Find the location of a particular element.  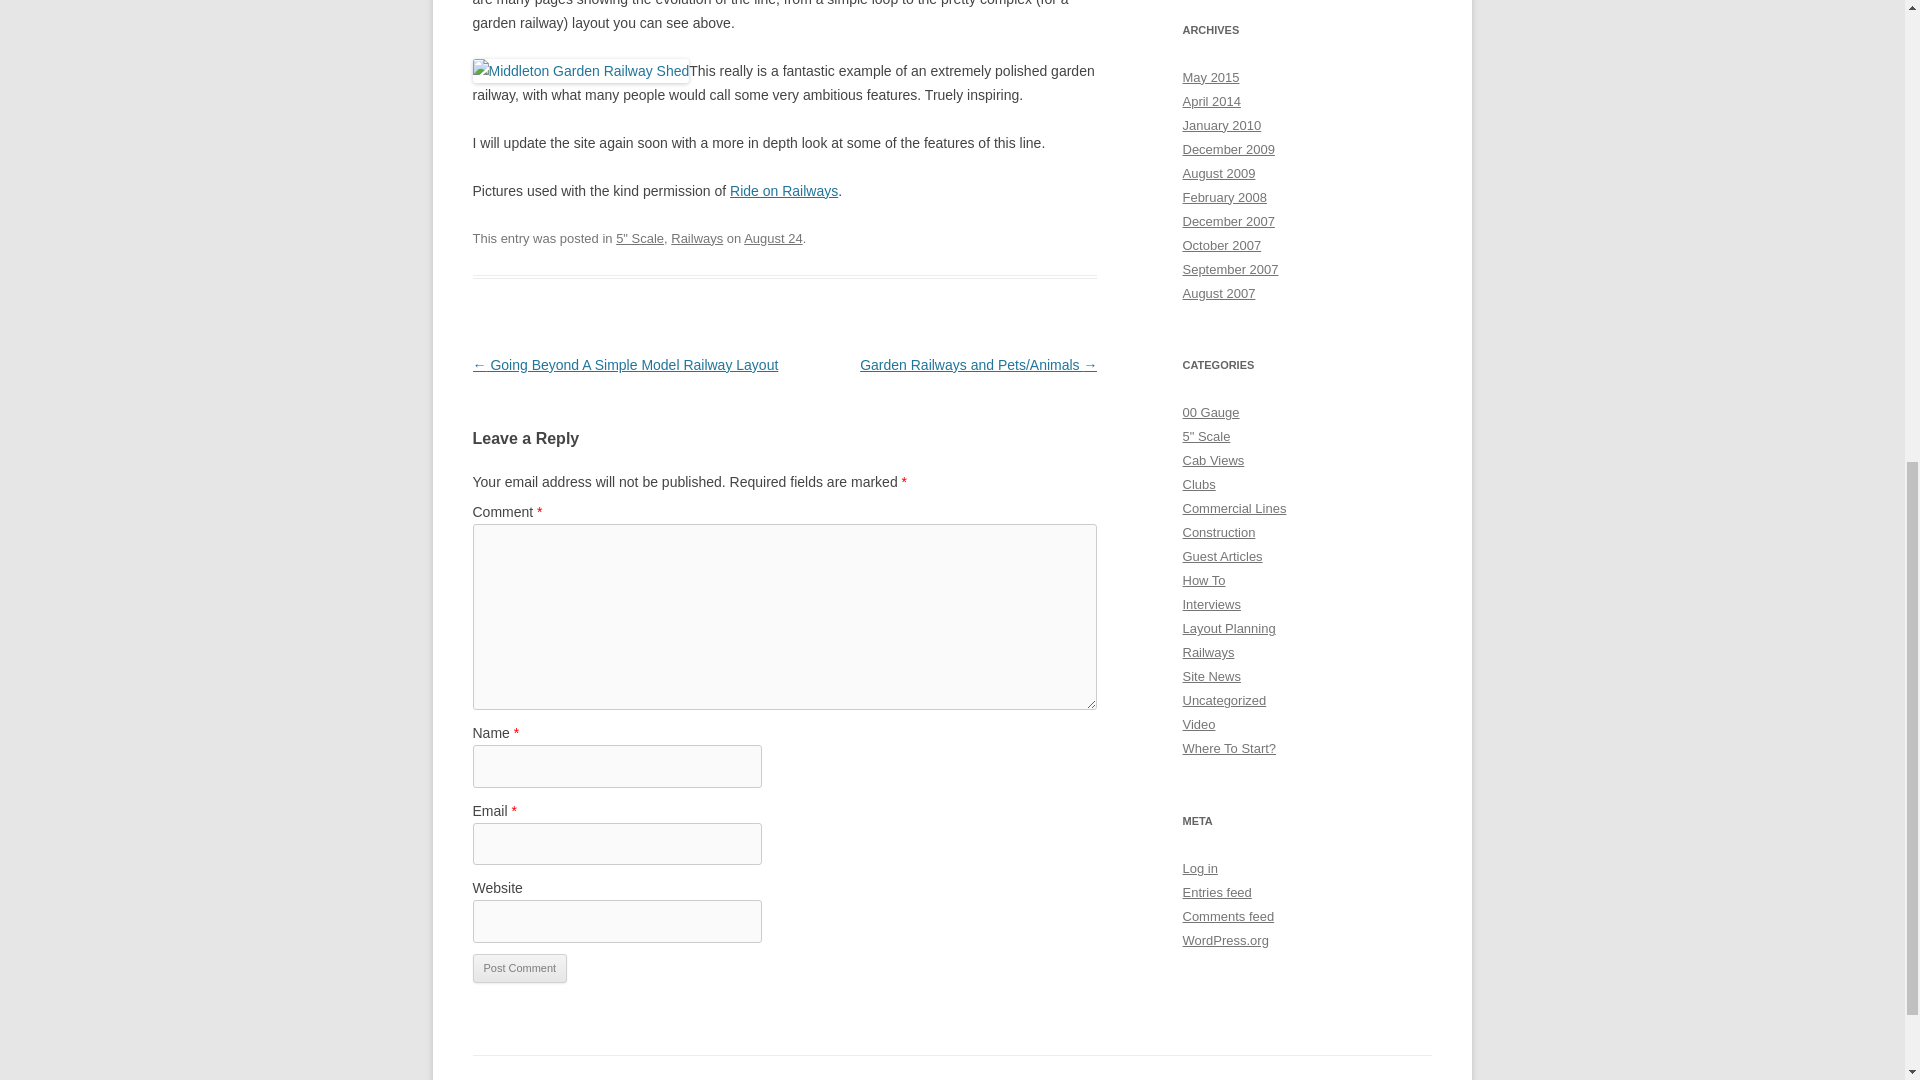

April 2014 is located at coordinates (1211, 101).